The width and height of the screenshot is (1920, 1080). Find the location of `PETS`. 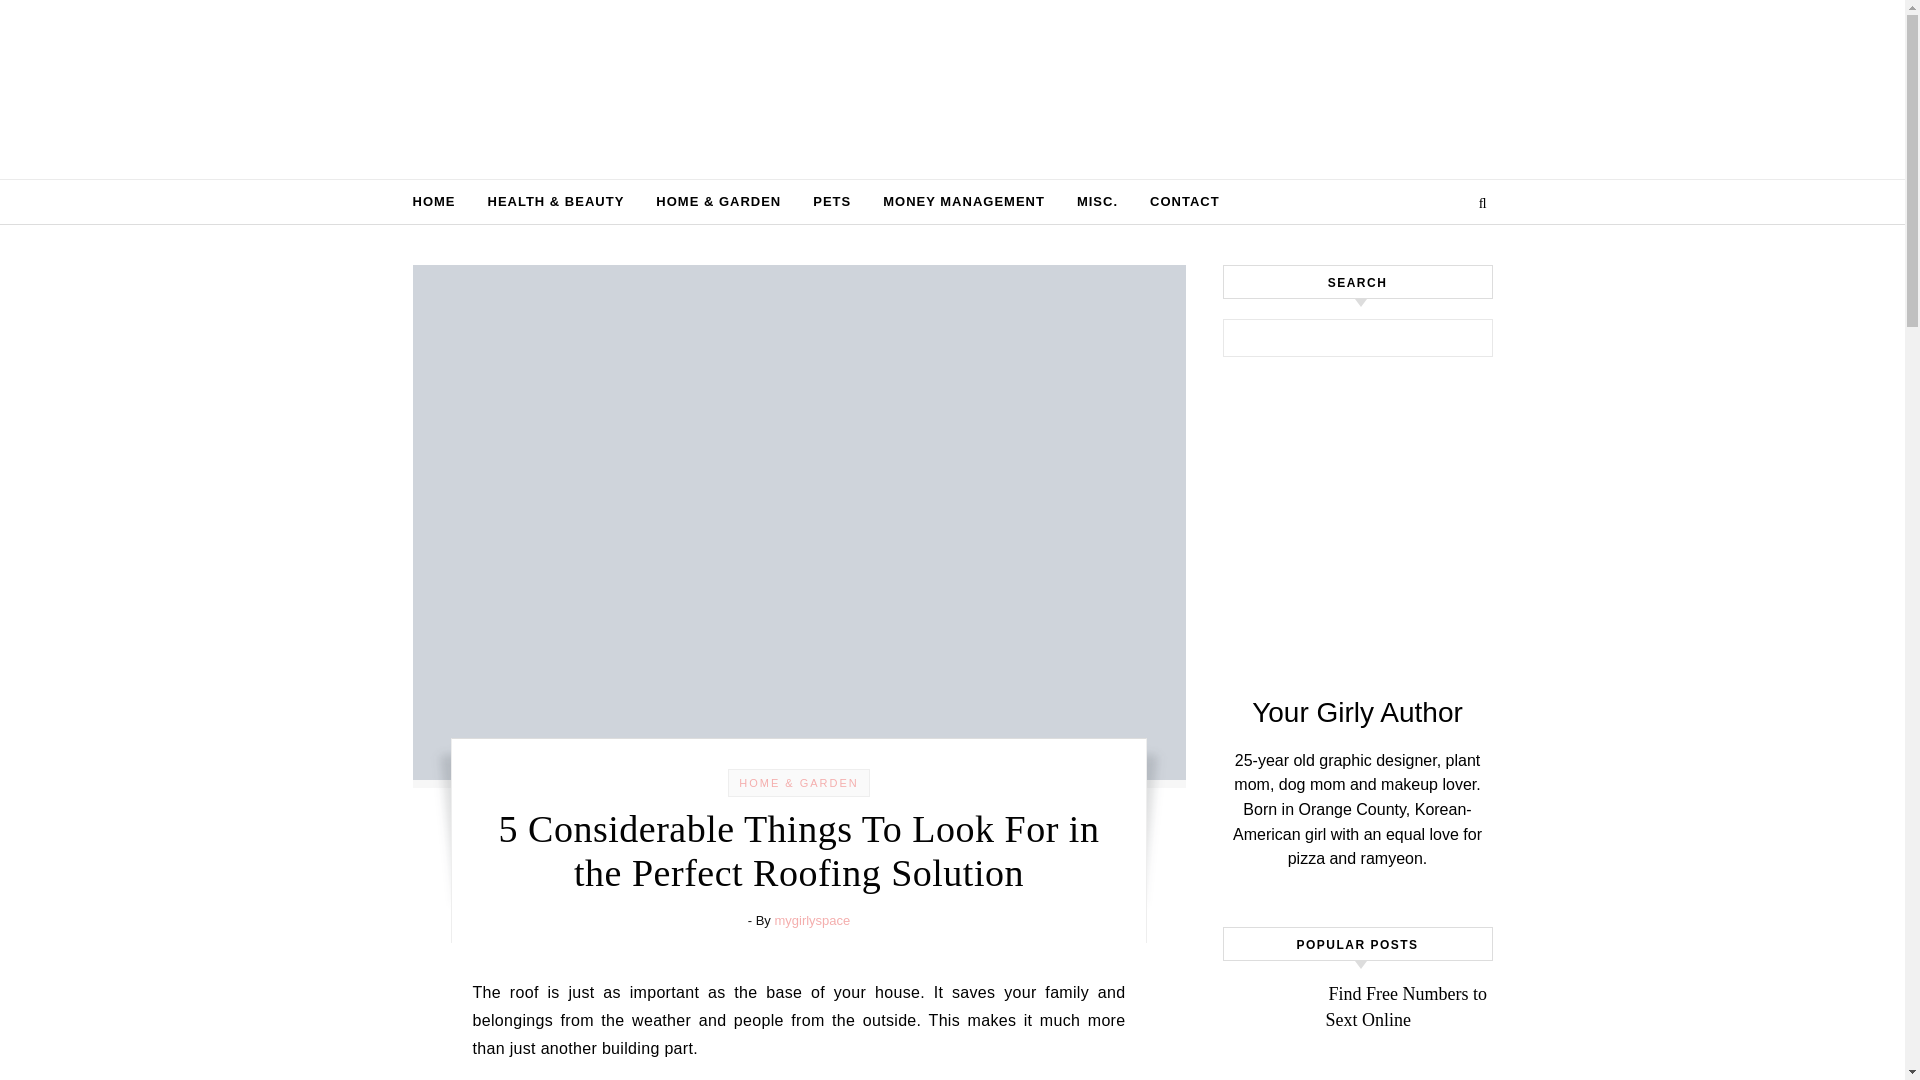

PETS is located at coordinates (832, 202).